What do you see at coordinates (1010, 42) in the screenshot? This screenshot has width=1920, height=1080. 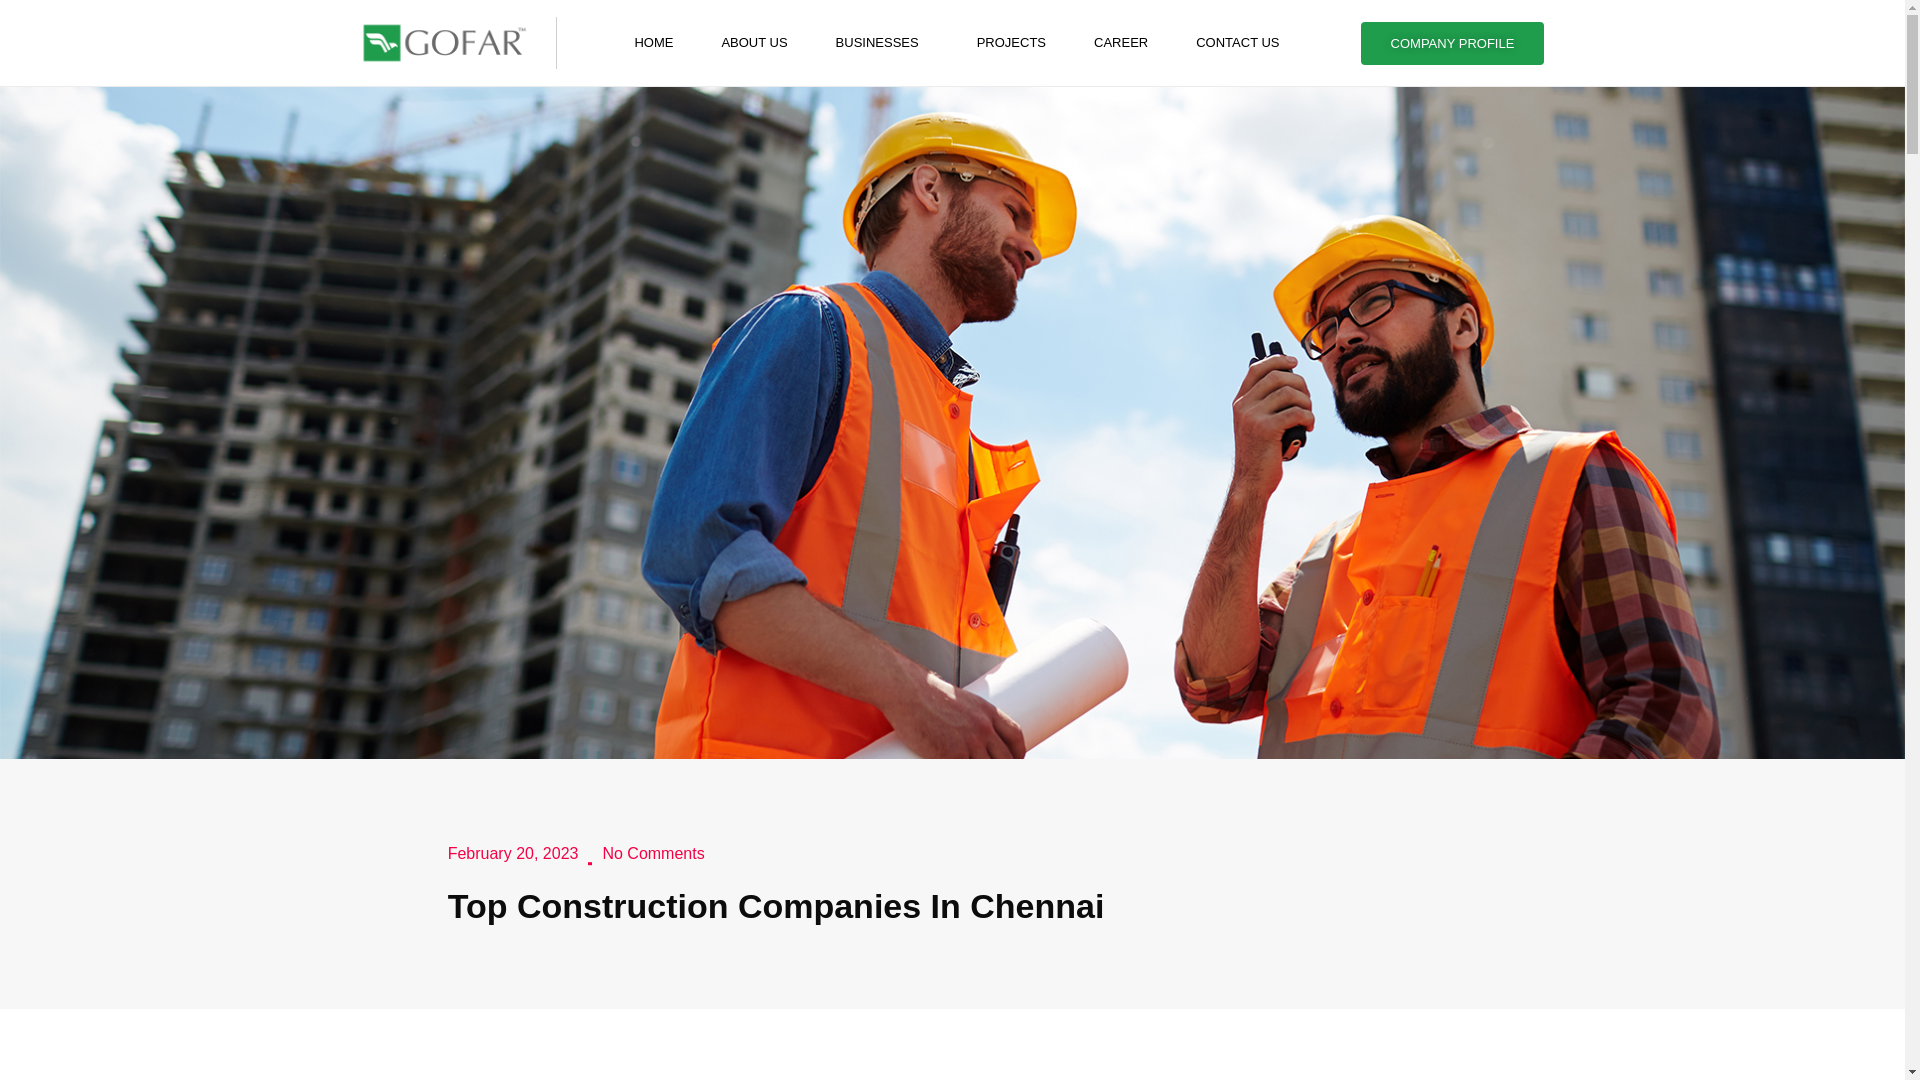 I see `PROJECTS` at bounding box center [1010, 42].